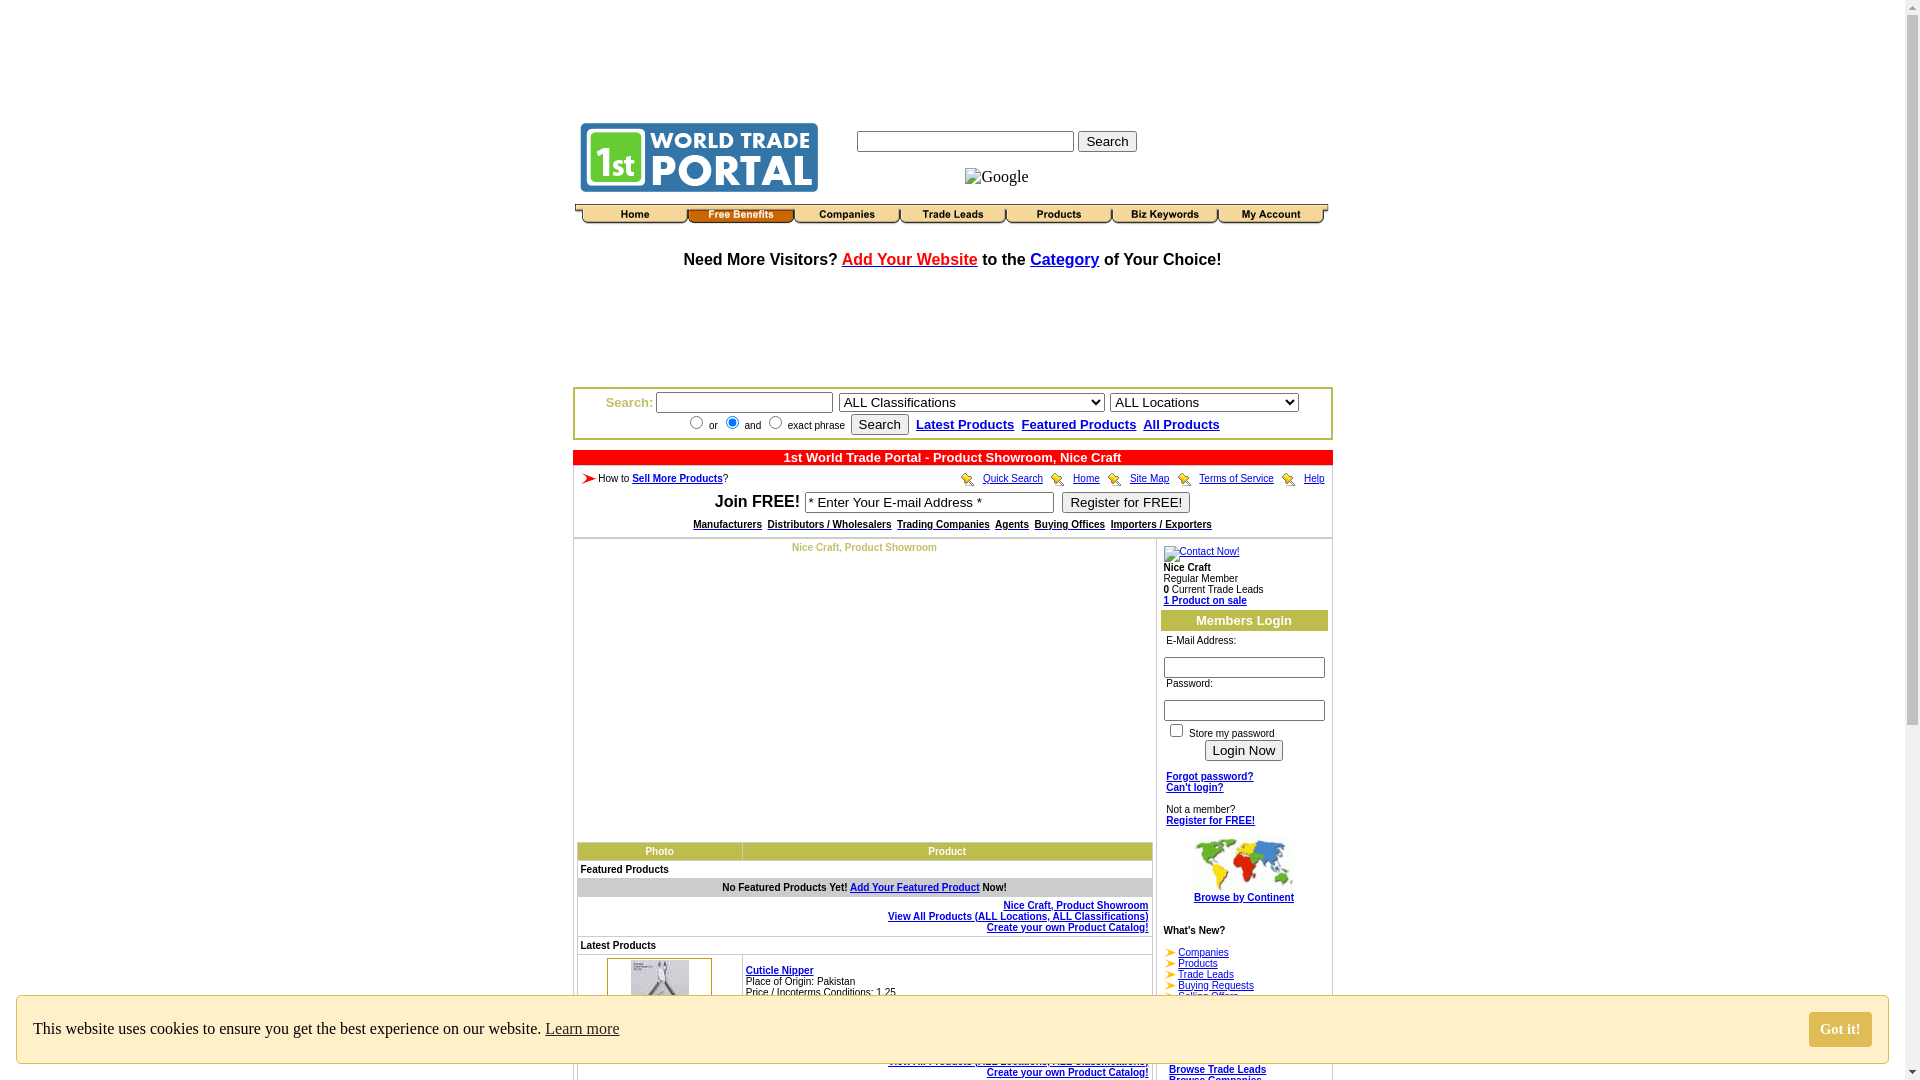  What do you see at coordinates (678, 478) in the screenshot?
I see `Sell More Products` at bounding box center [678, 478].